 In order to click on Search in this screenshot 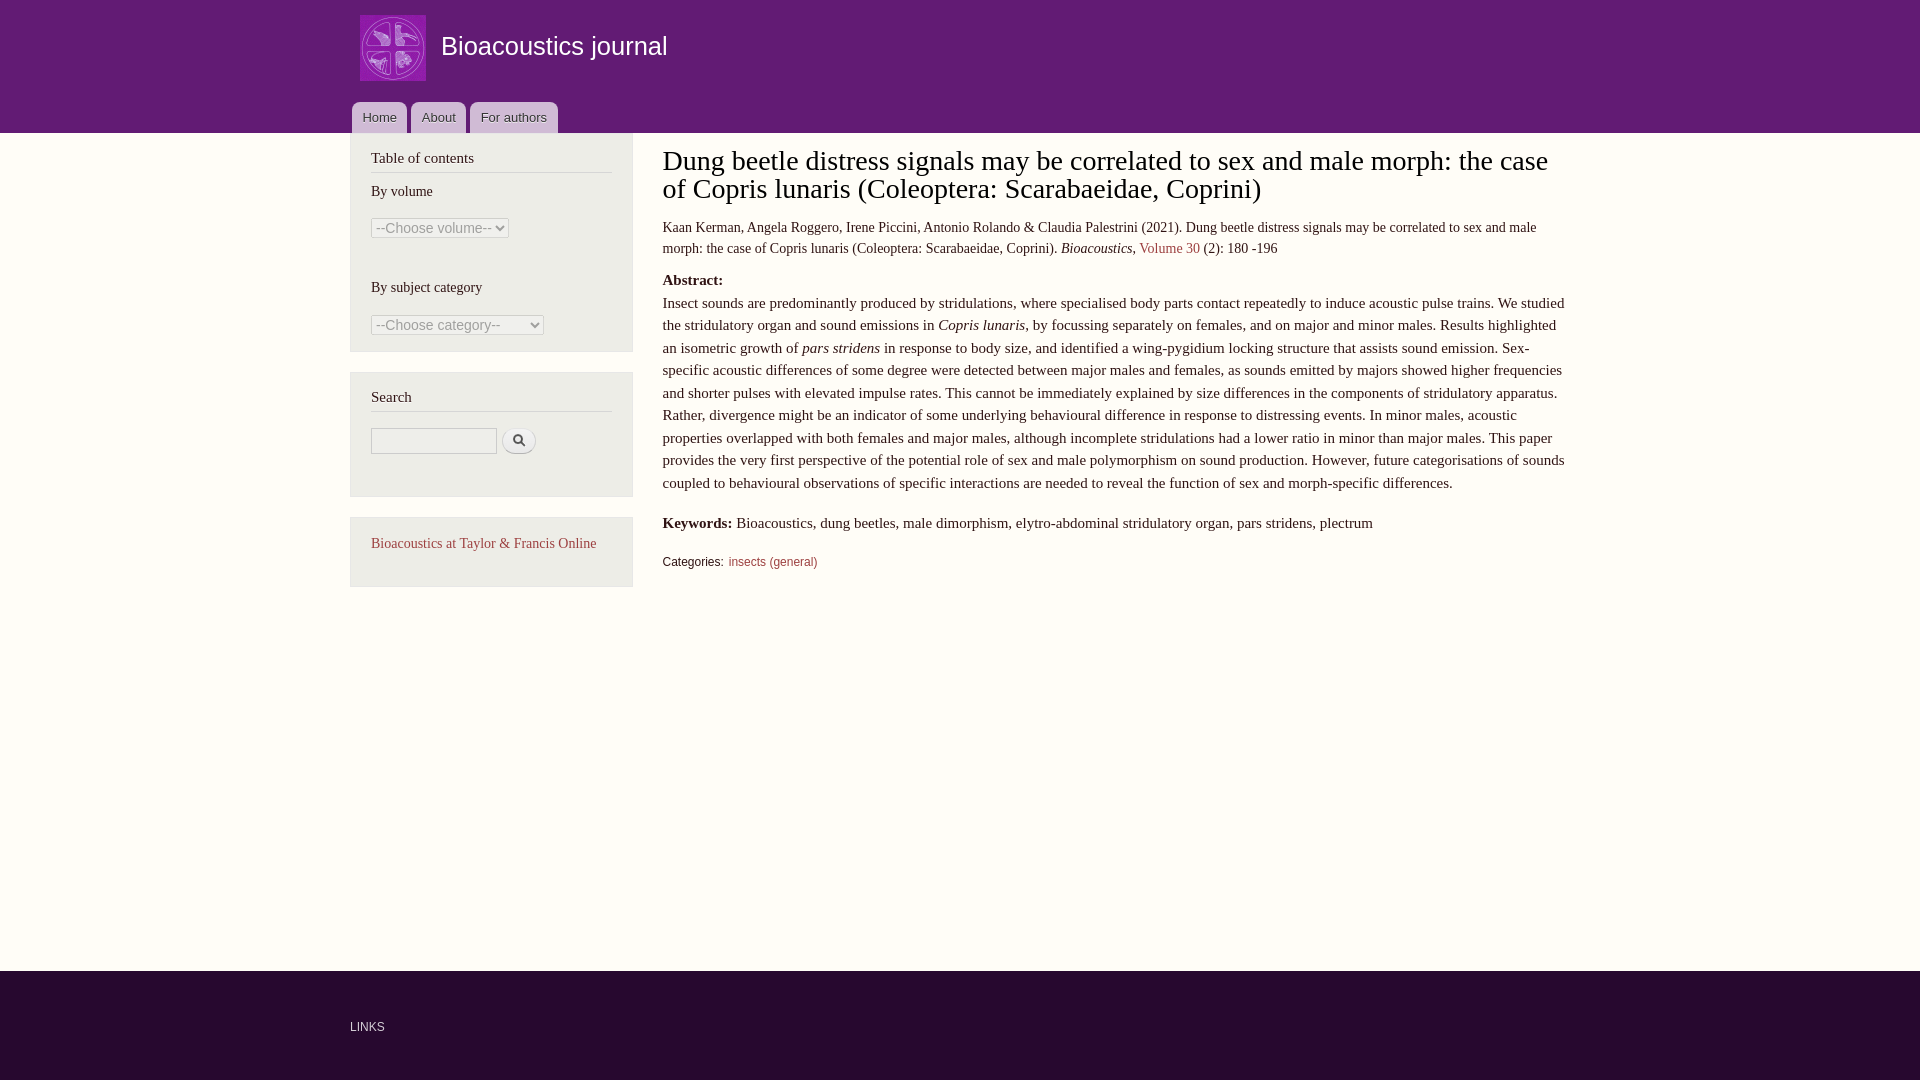, I will do `click(518, 440)`.